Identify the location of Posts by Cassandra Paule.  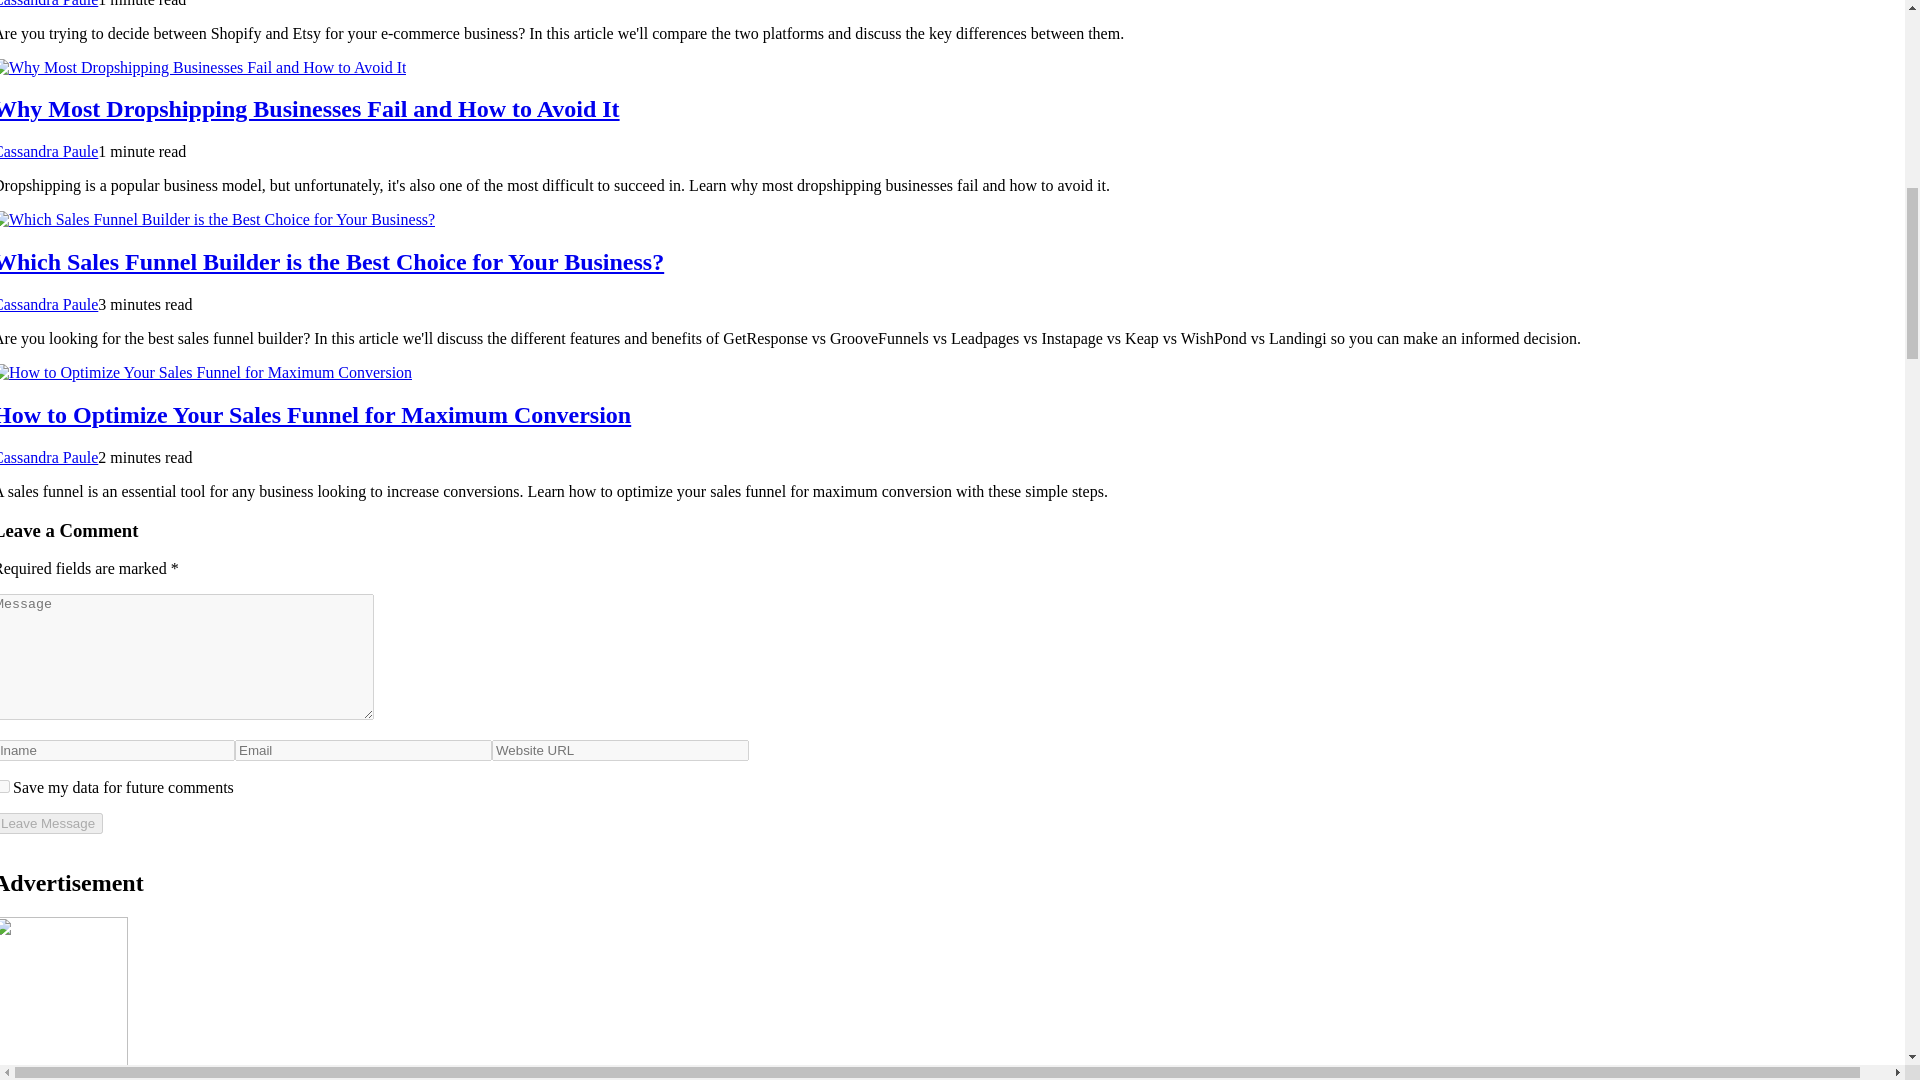
(48, 457).